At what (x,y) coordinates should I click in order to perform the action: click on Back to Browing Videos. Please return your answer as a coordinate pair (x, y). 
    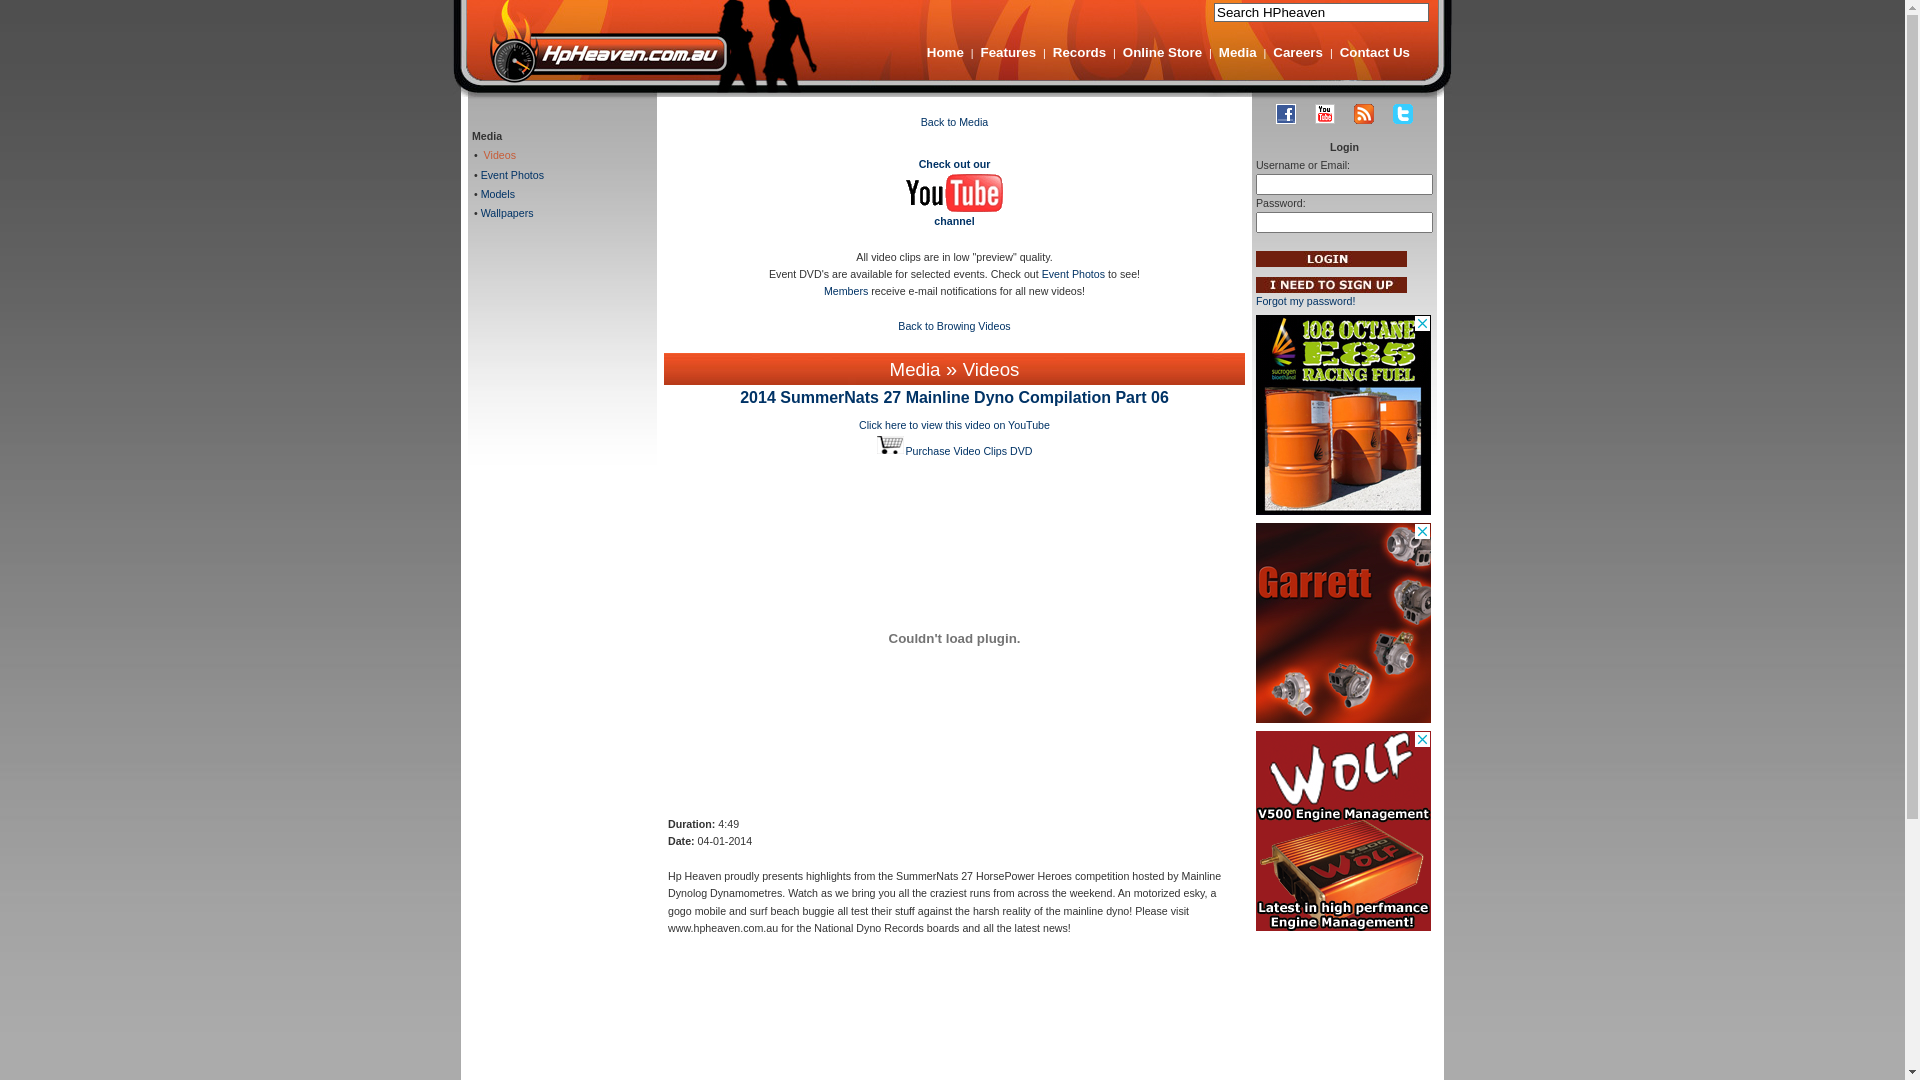
    Looking at the image, I should click on (954, 326).